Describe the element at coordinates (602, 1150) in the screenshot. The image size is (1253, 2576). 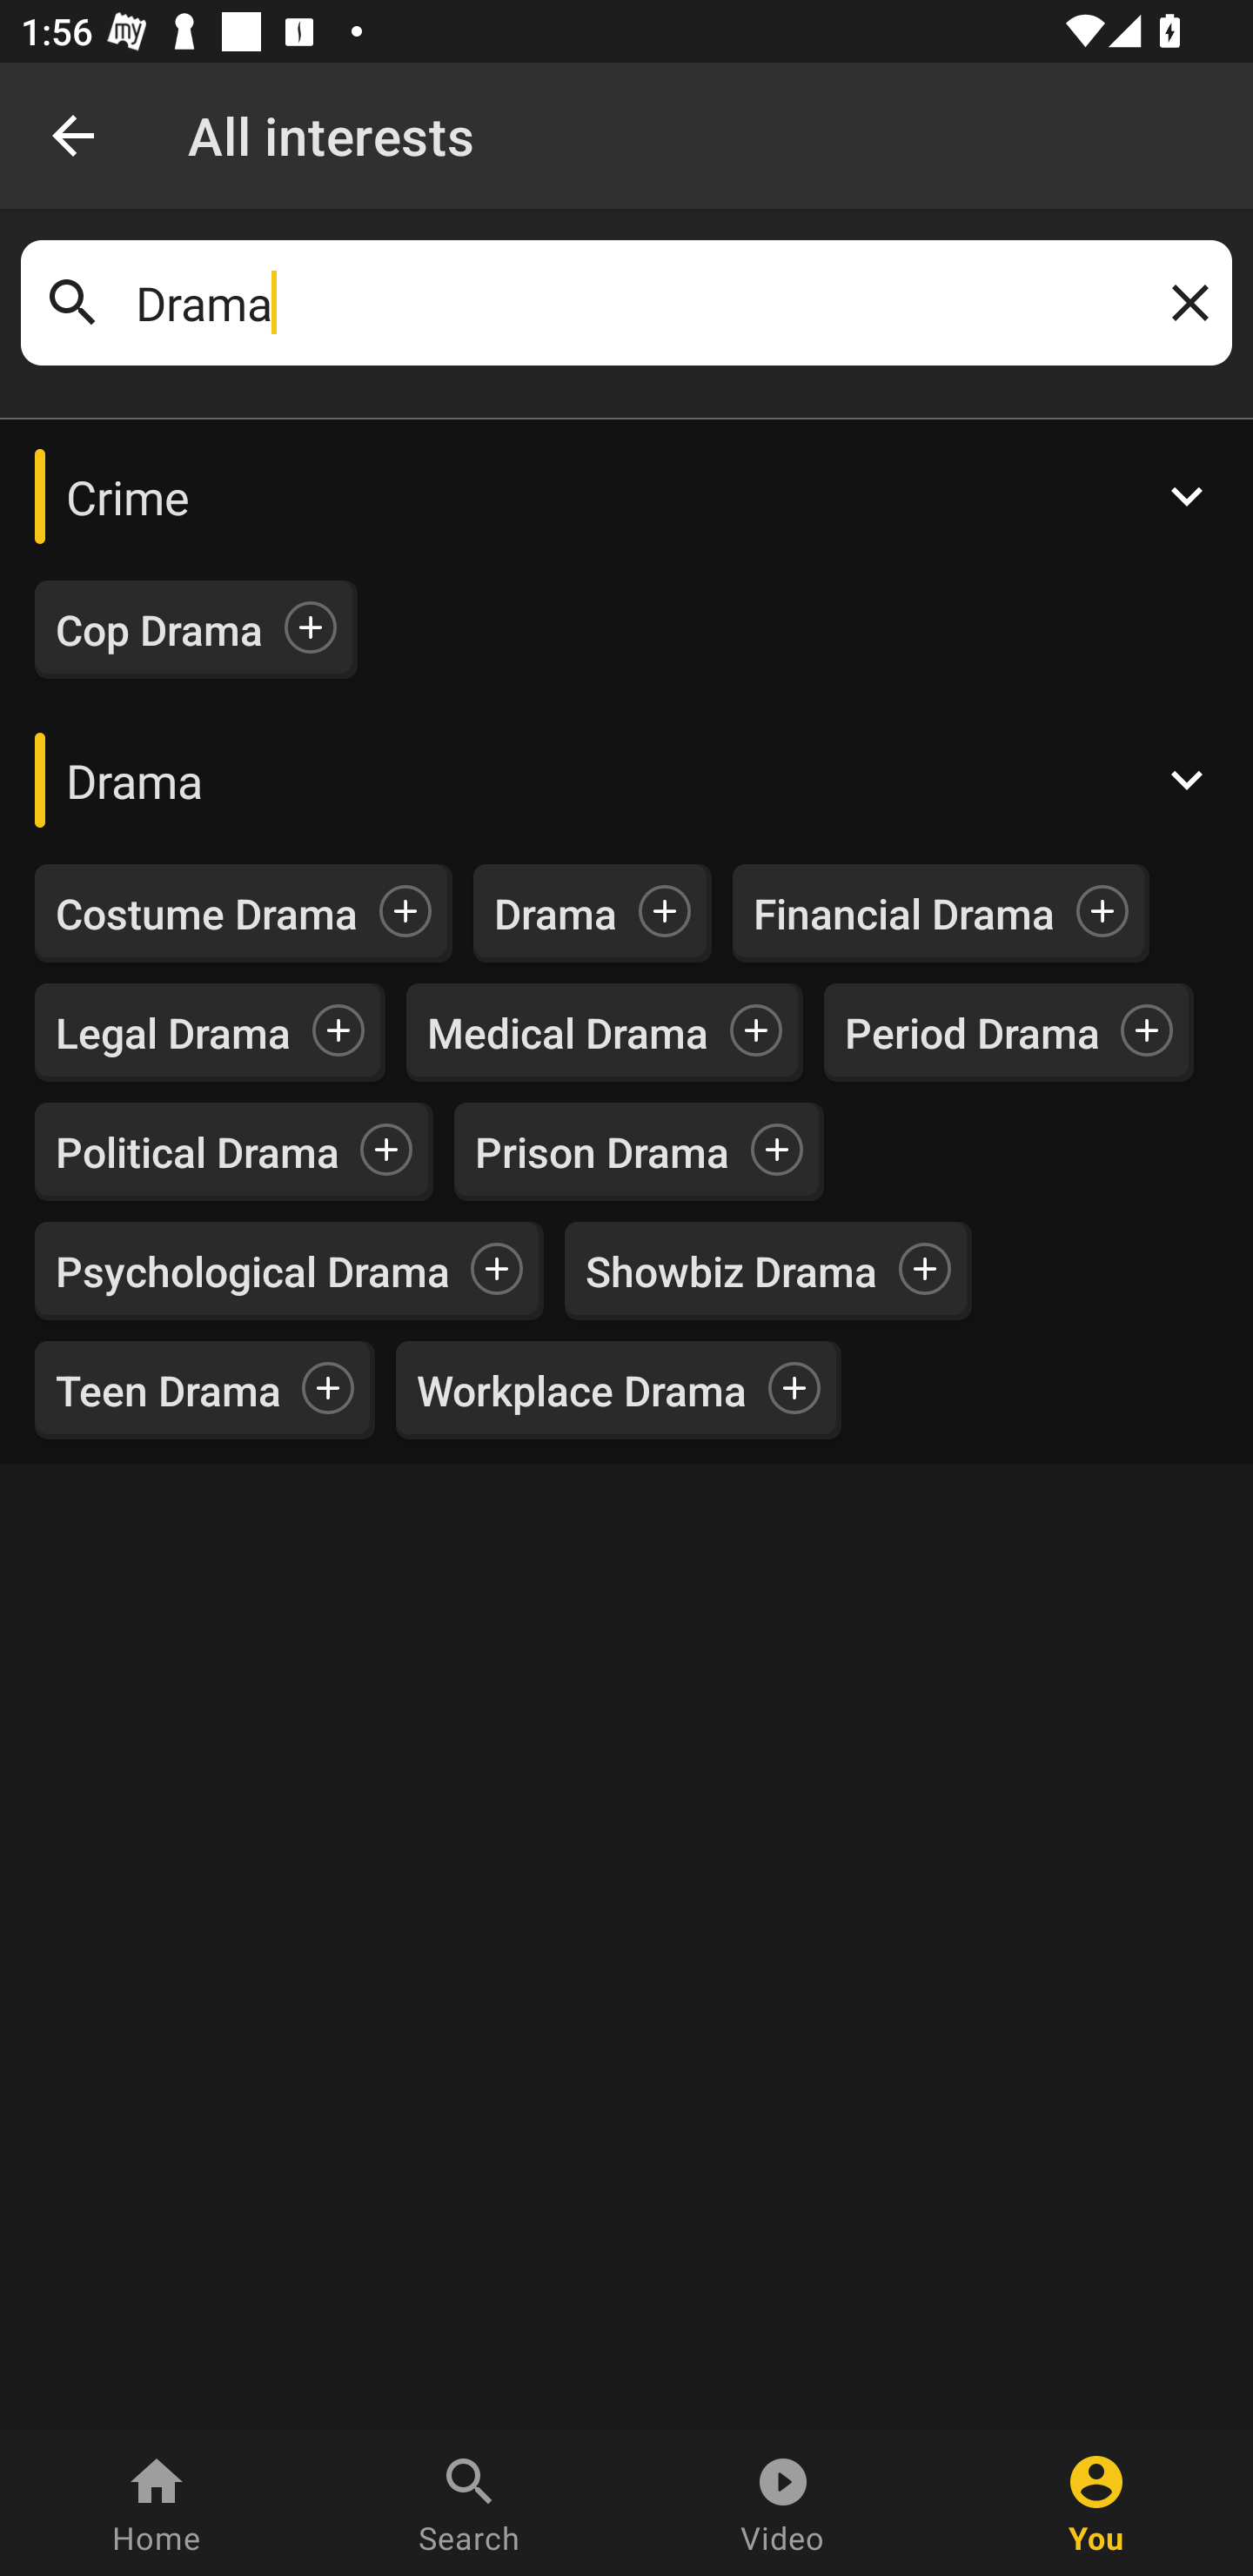
I see `Prison Drama` at that location.